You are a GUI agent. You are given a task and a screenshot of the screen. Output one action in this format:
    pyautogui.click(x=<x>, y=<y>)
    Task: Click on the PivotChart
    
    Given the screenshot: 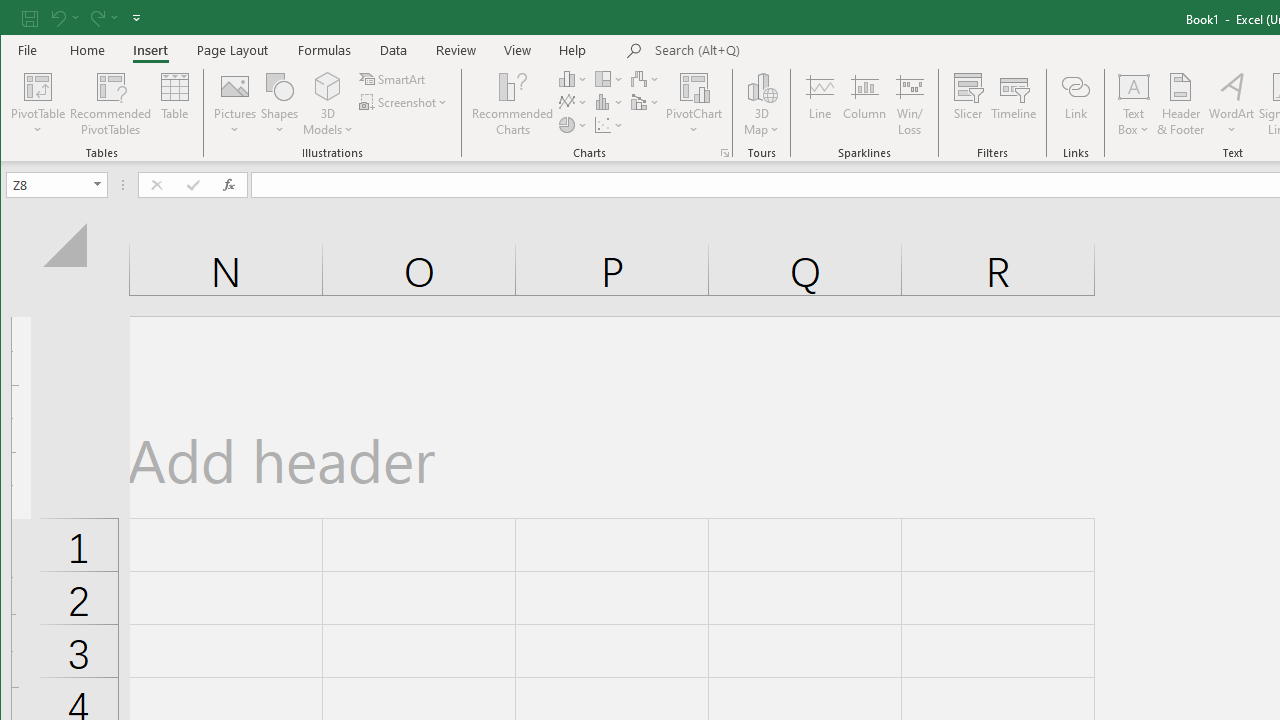 What is the action you would take?
    pyautogui.click(x=694, y=86)
    